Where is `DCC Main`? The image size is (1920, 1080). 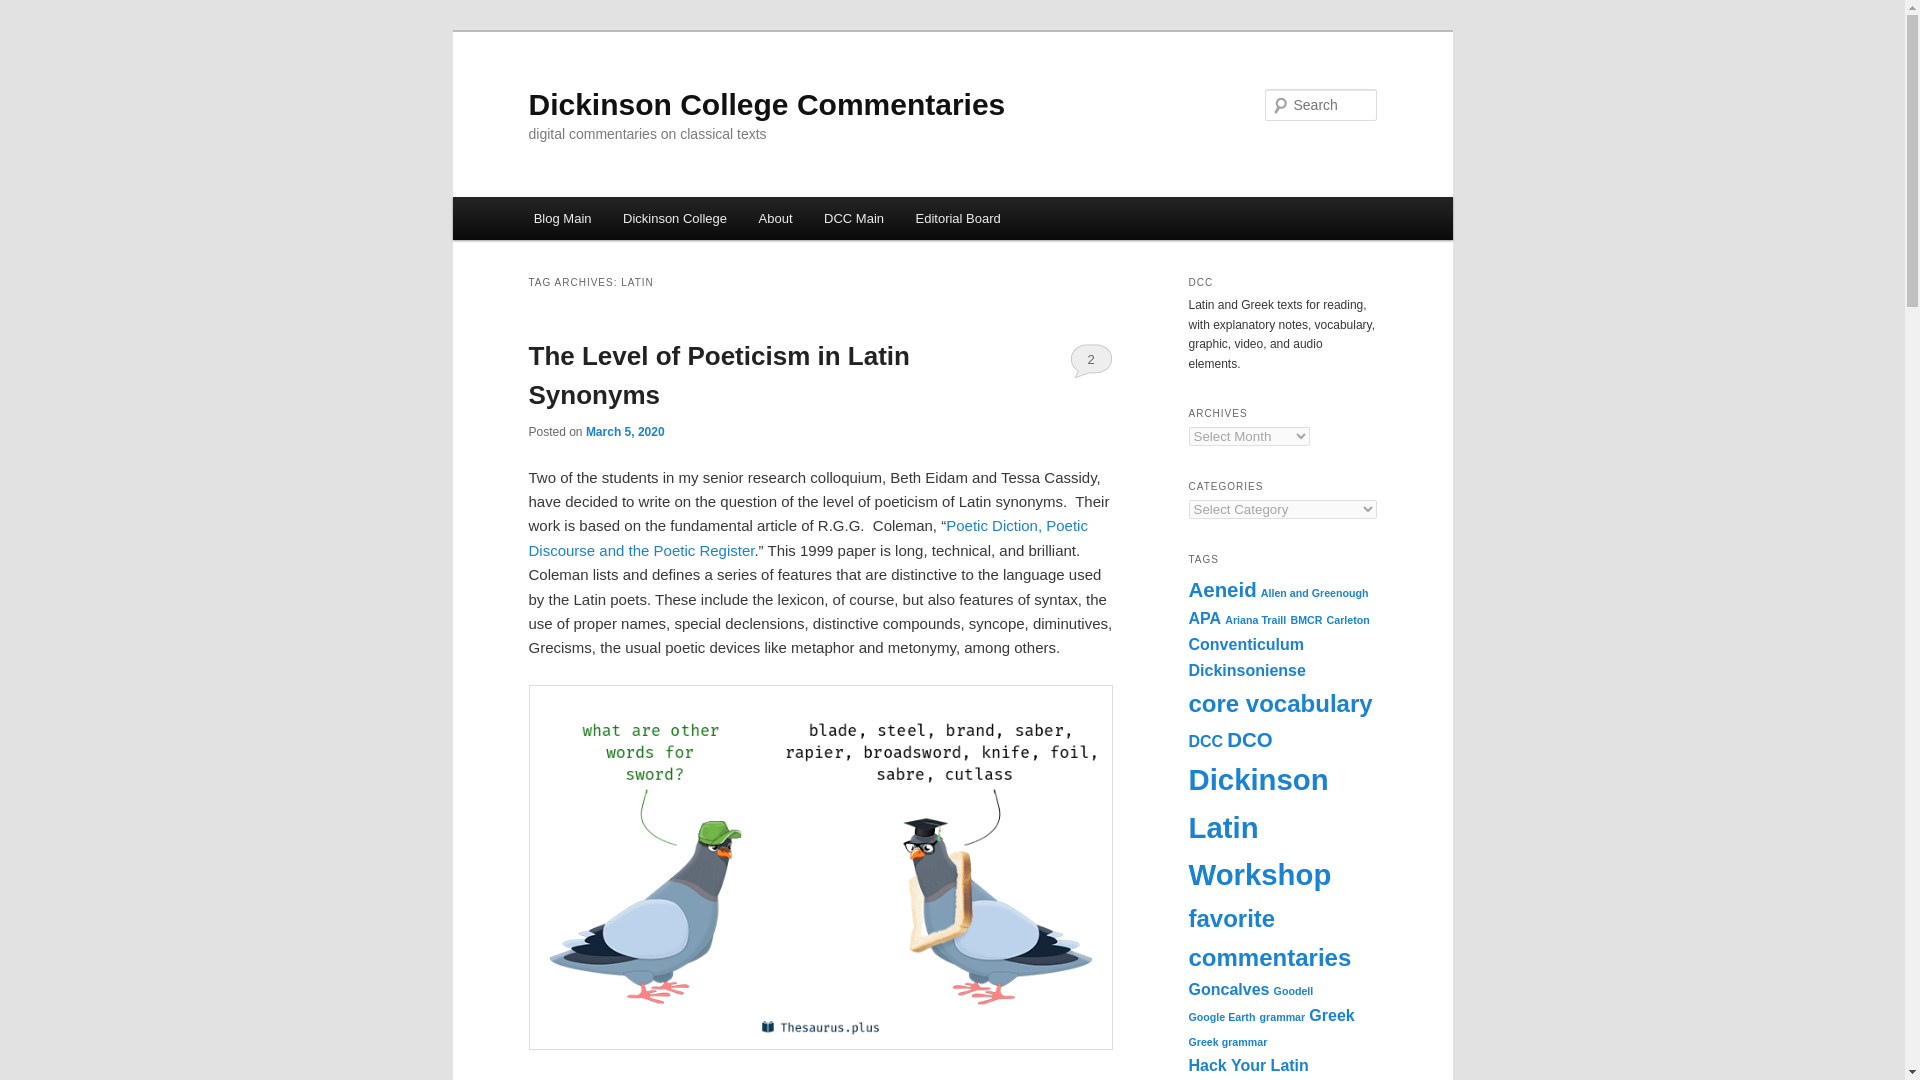 DCC Main is located at coordinates (853, 218).